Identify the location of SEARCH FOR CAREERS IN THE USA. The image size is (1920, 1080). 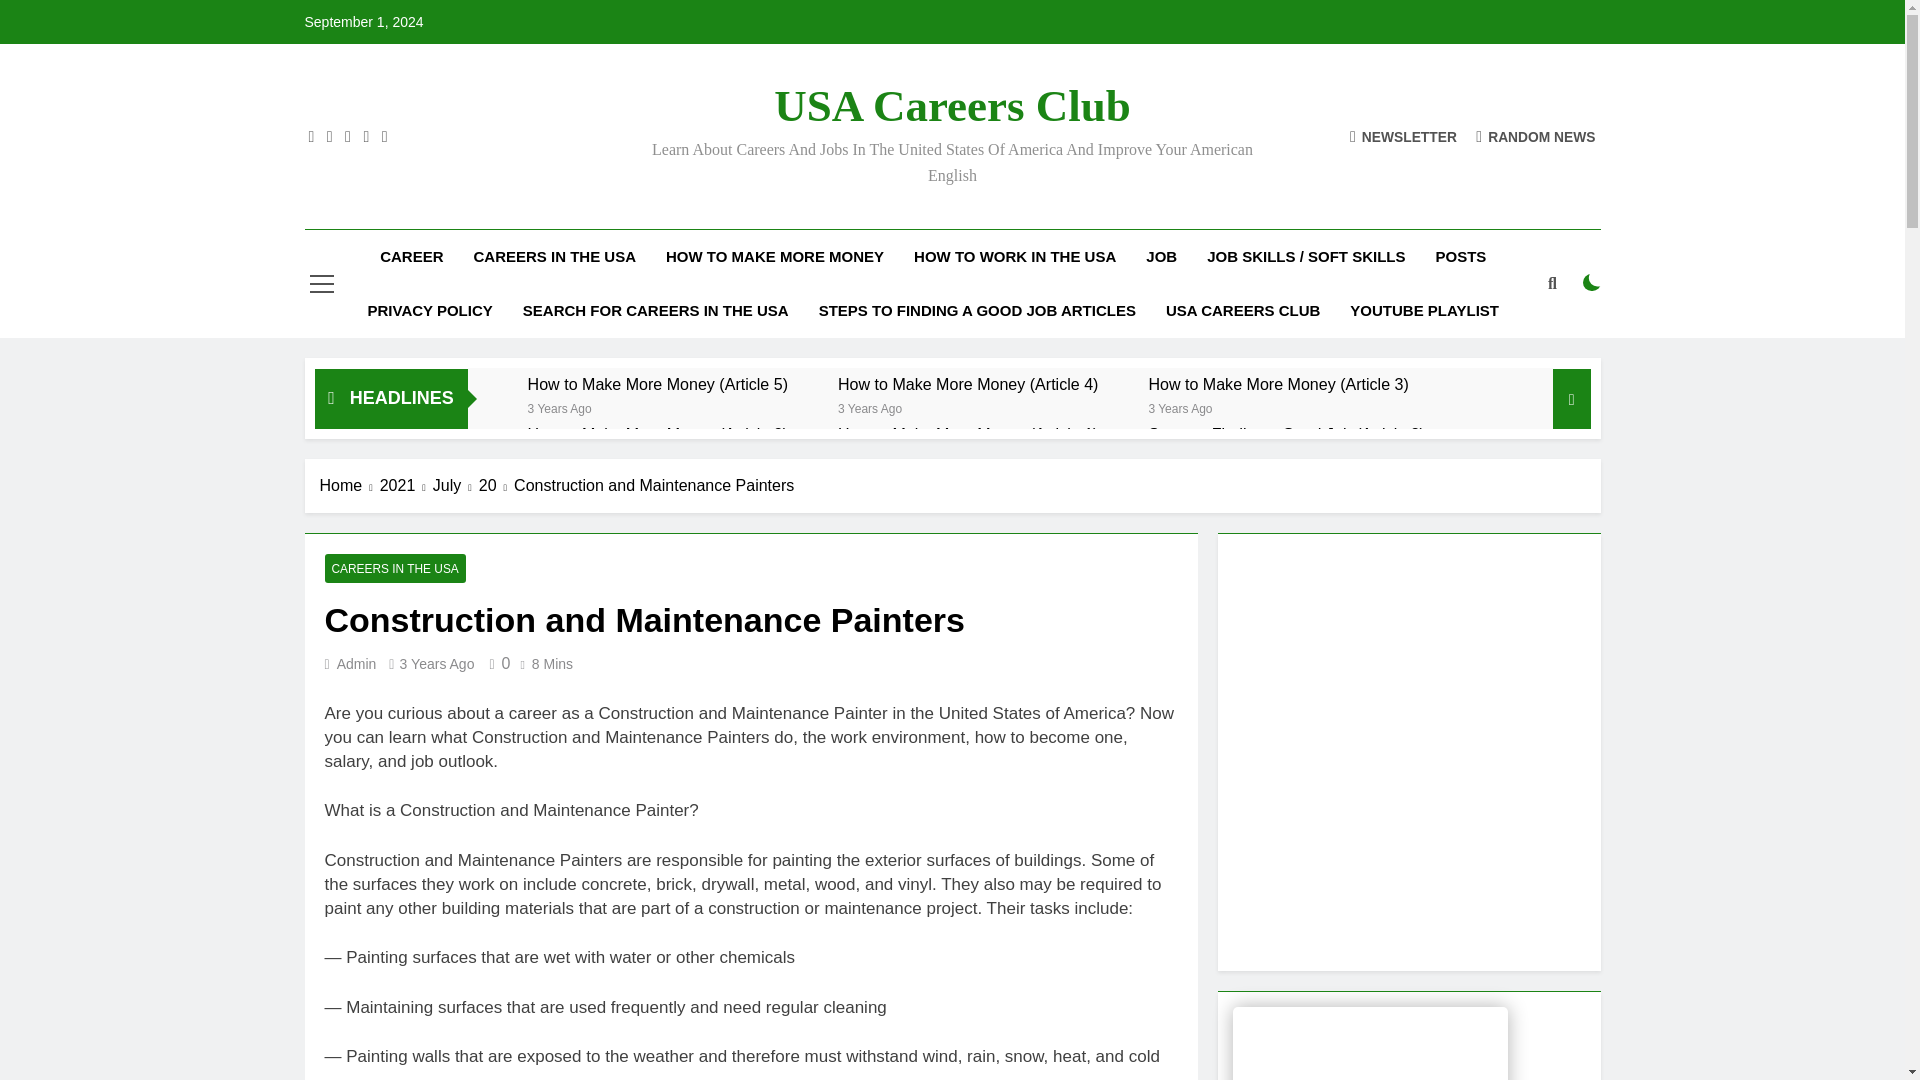
(656, 311).